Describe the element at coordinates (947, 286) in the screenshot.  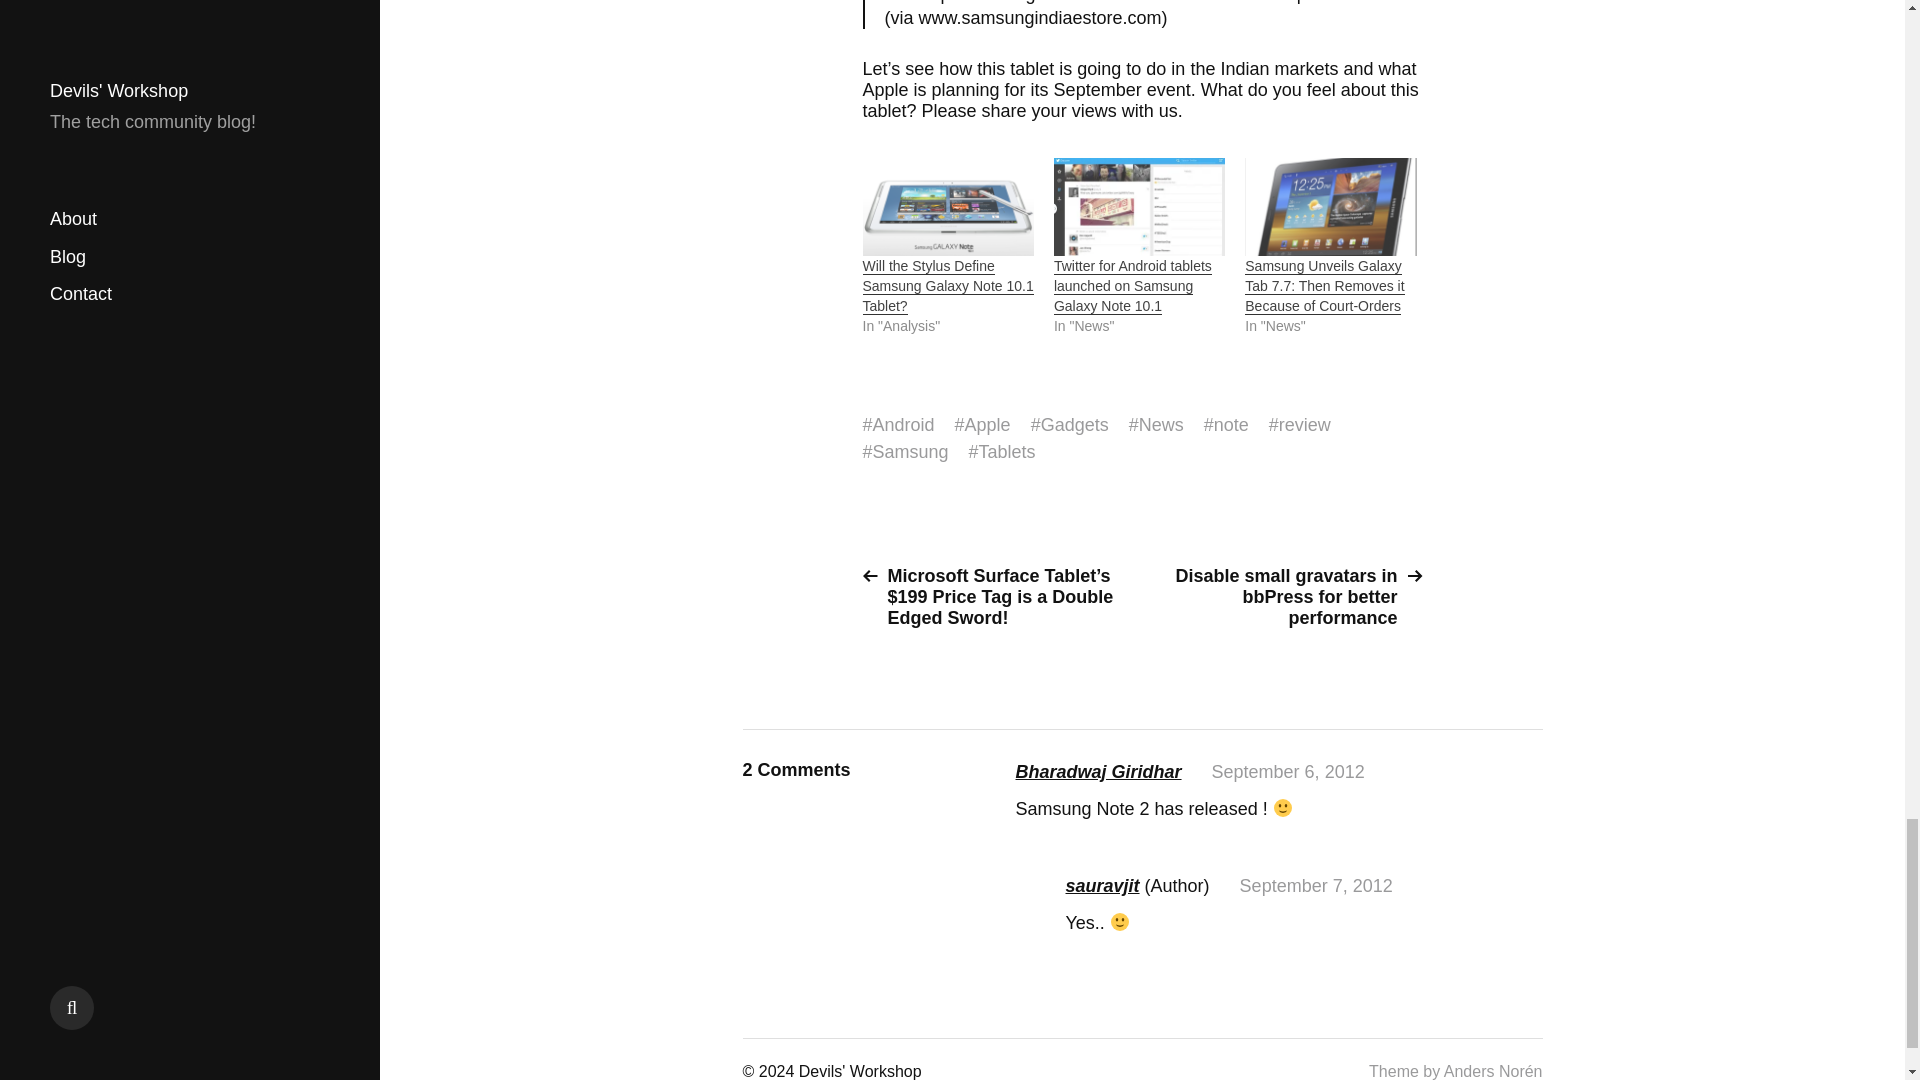
I see `Will the Stylus Define Samsung Galaxy Note 10.1 Tablet?` at that location.